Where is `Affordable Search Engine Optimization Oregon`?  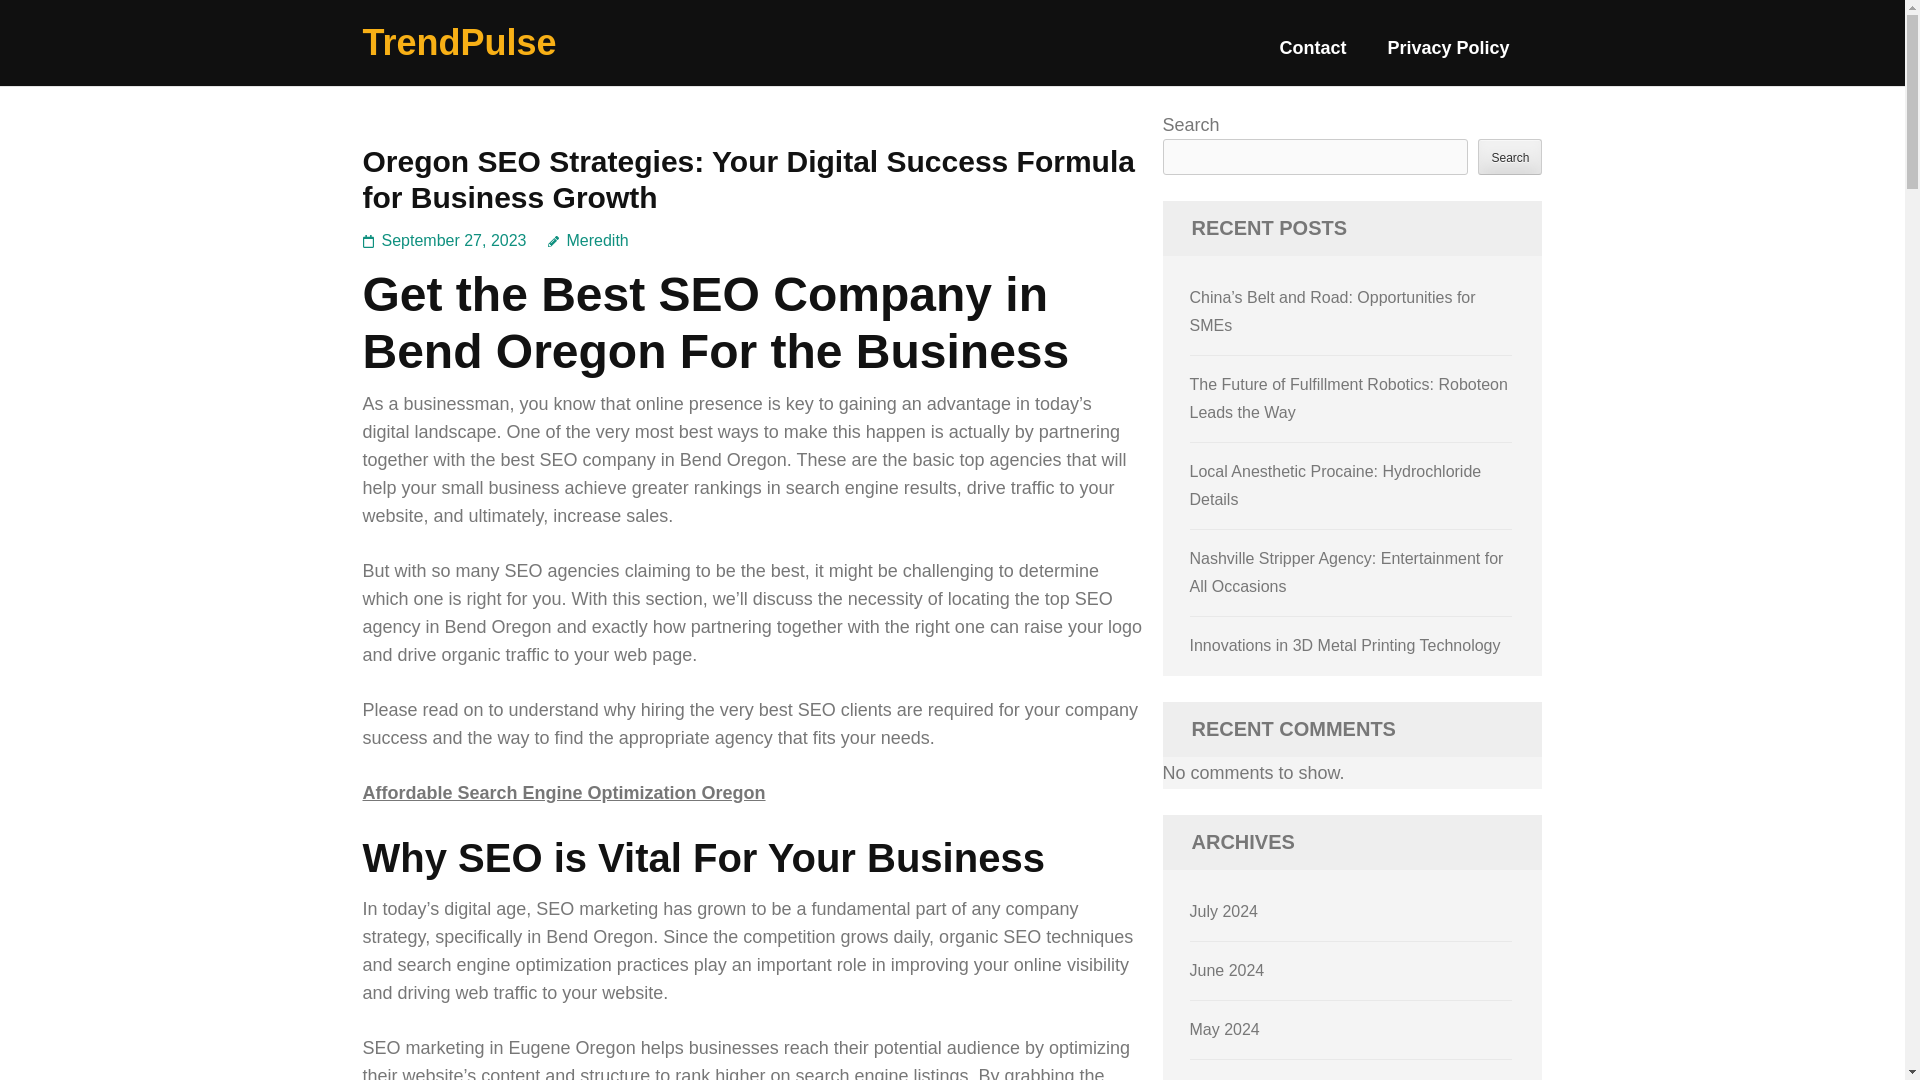 Affordable Search Engine Optimization Oregon is located at coordinates (563, 793).